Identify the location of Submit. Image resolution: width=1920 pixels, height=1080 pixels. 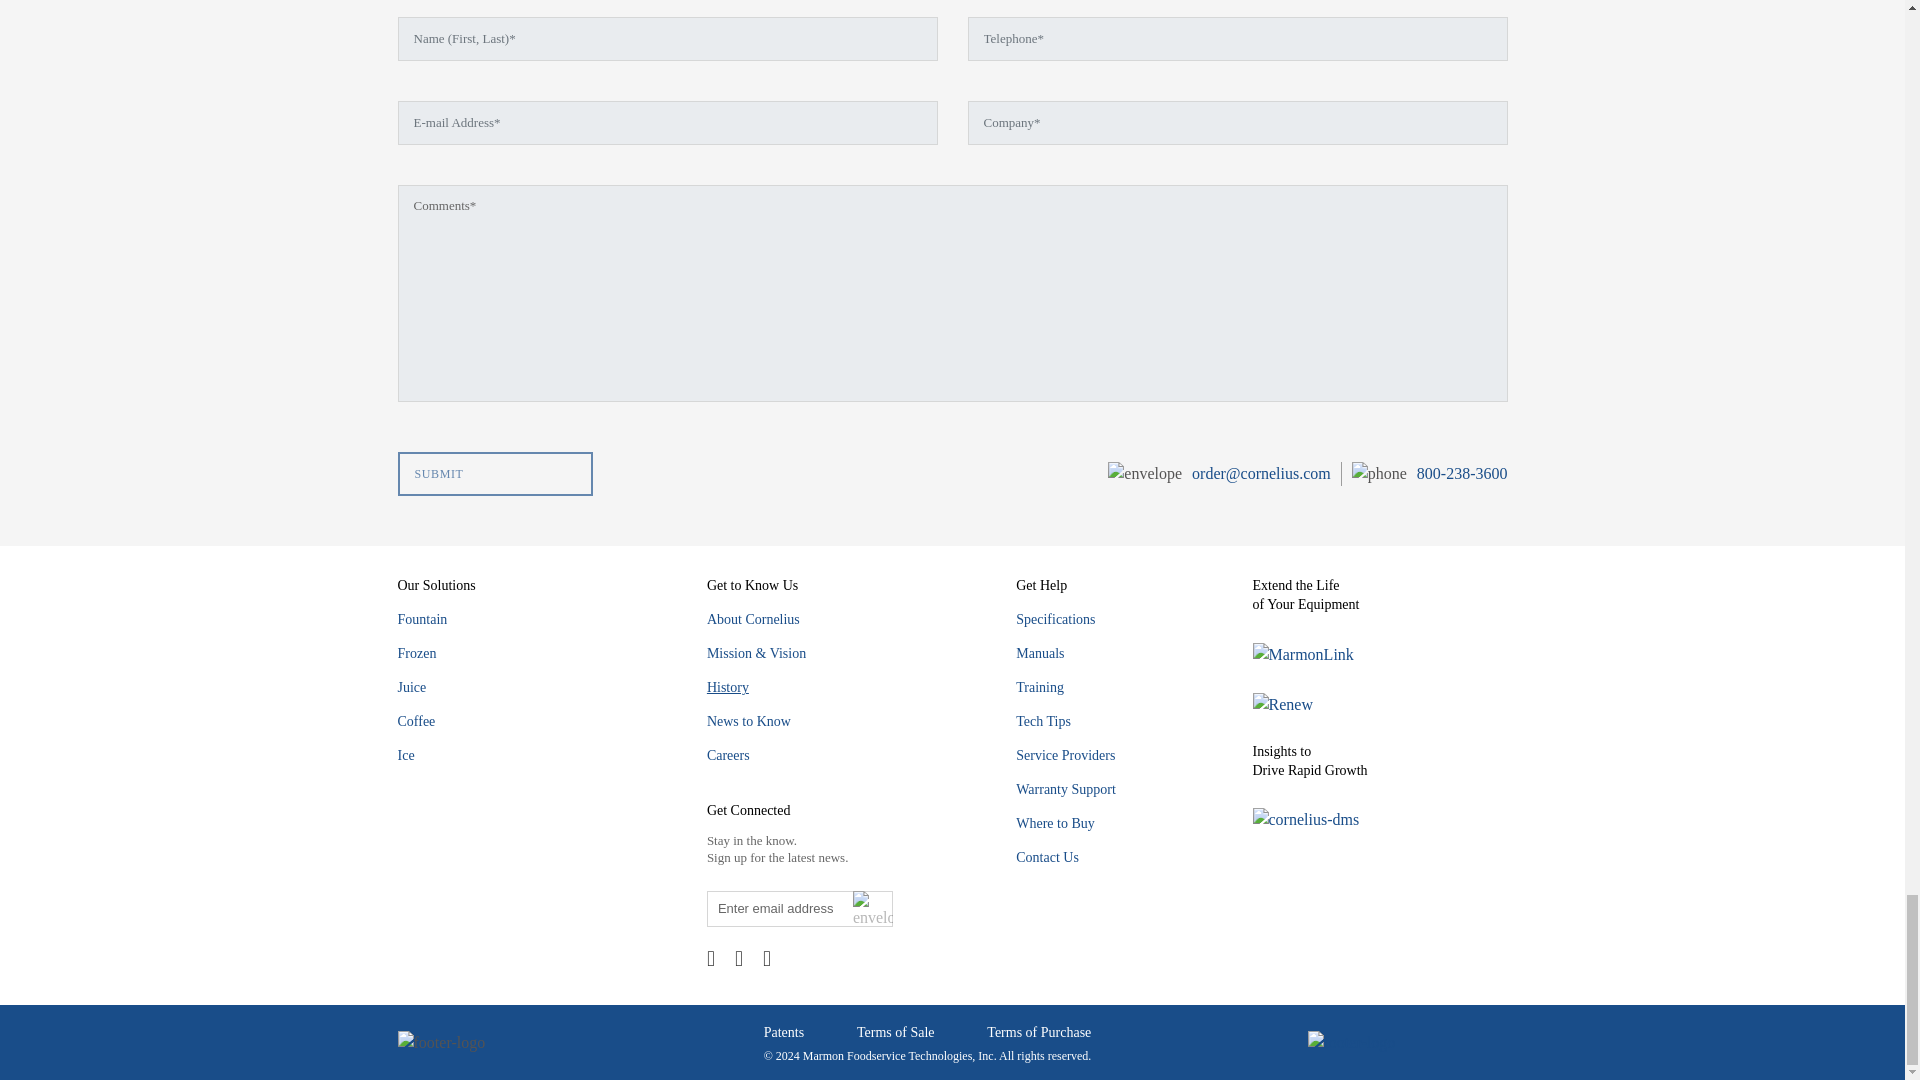
(495, 474).